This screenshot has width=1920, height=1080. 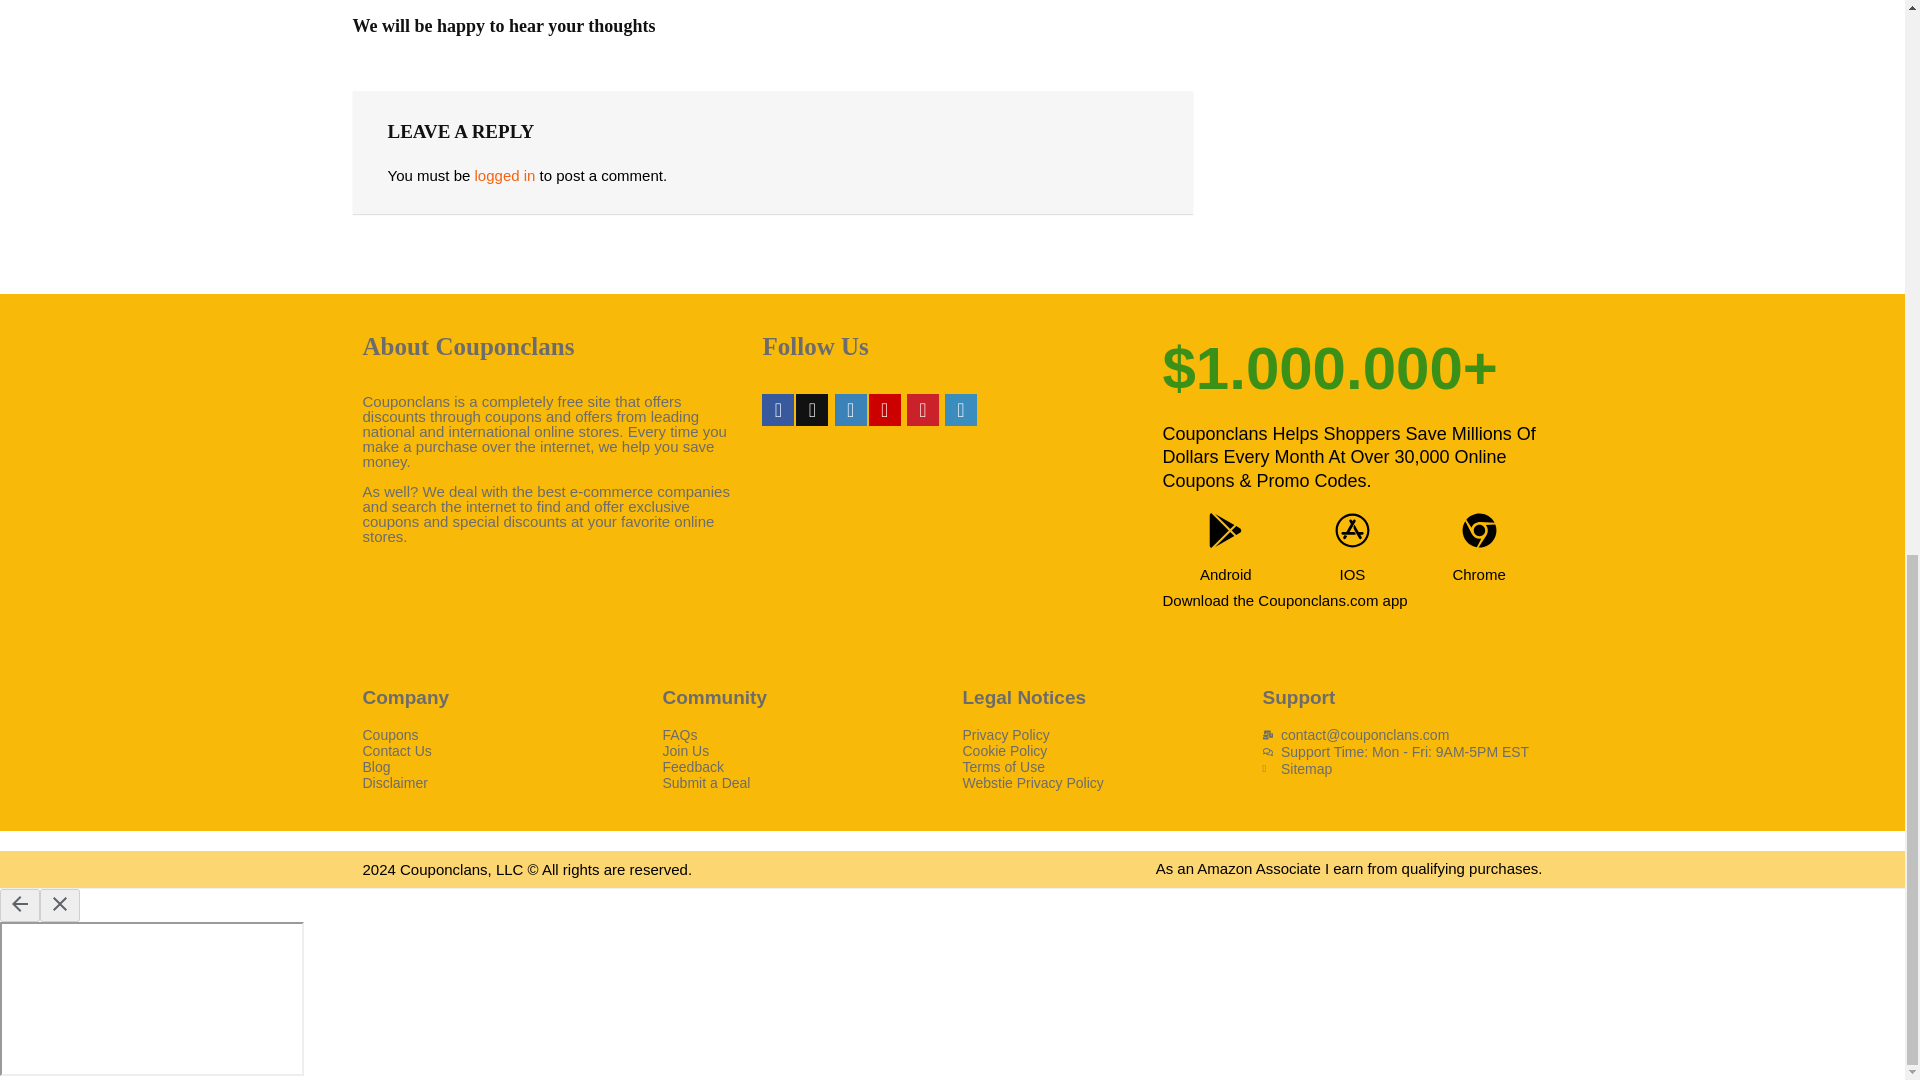 What do you see at coordinates (922, 410) in the screenshot?
I see `Pinterest` at bounding box center [922, 410].